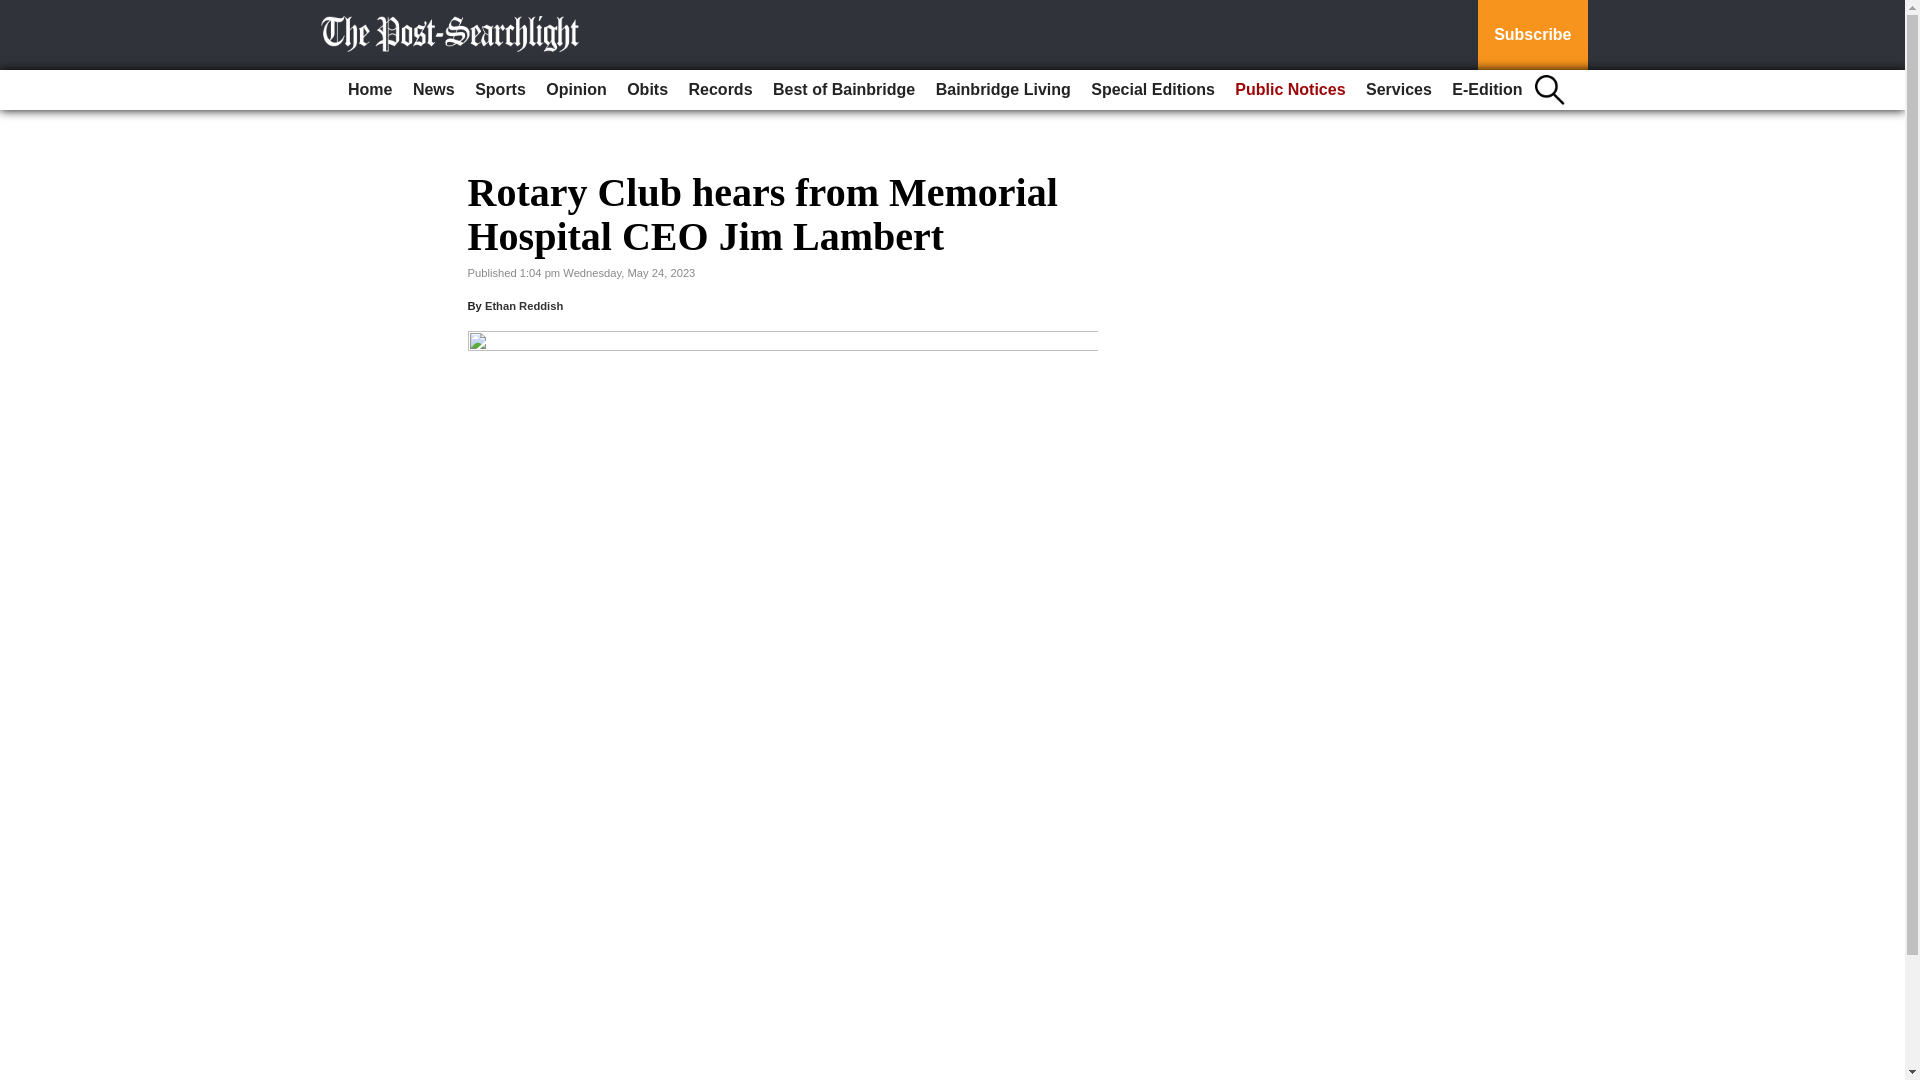 The width and height of the screenshot is (1920, 1080). What do you see at coordinates (844, 90) in the screenshot?
I see `Best of Bainbridge` at bounding box center [844, 90].